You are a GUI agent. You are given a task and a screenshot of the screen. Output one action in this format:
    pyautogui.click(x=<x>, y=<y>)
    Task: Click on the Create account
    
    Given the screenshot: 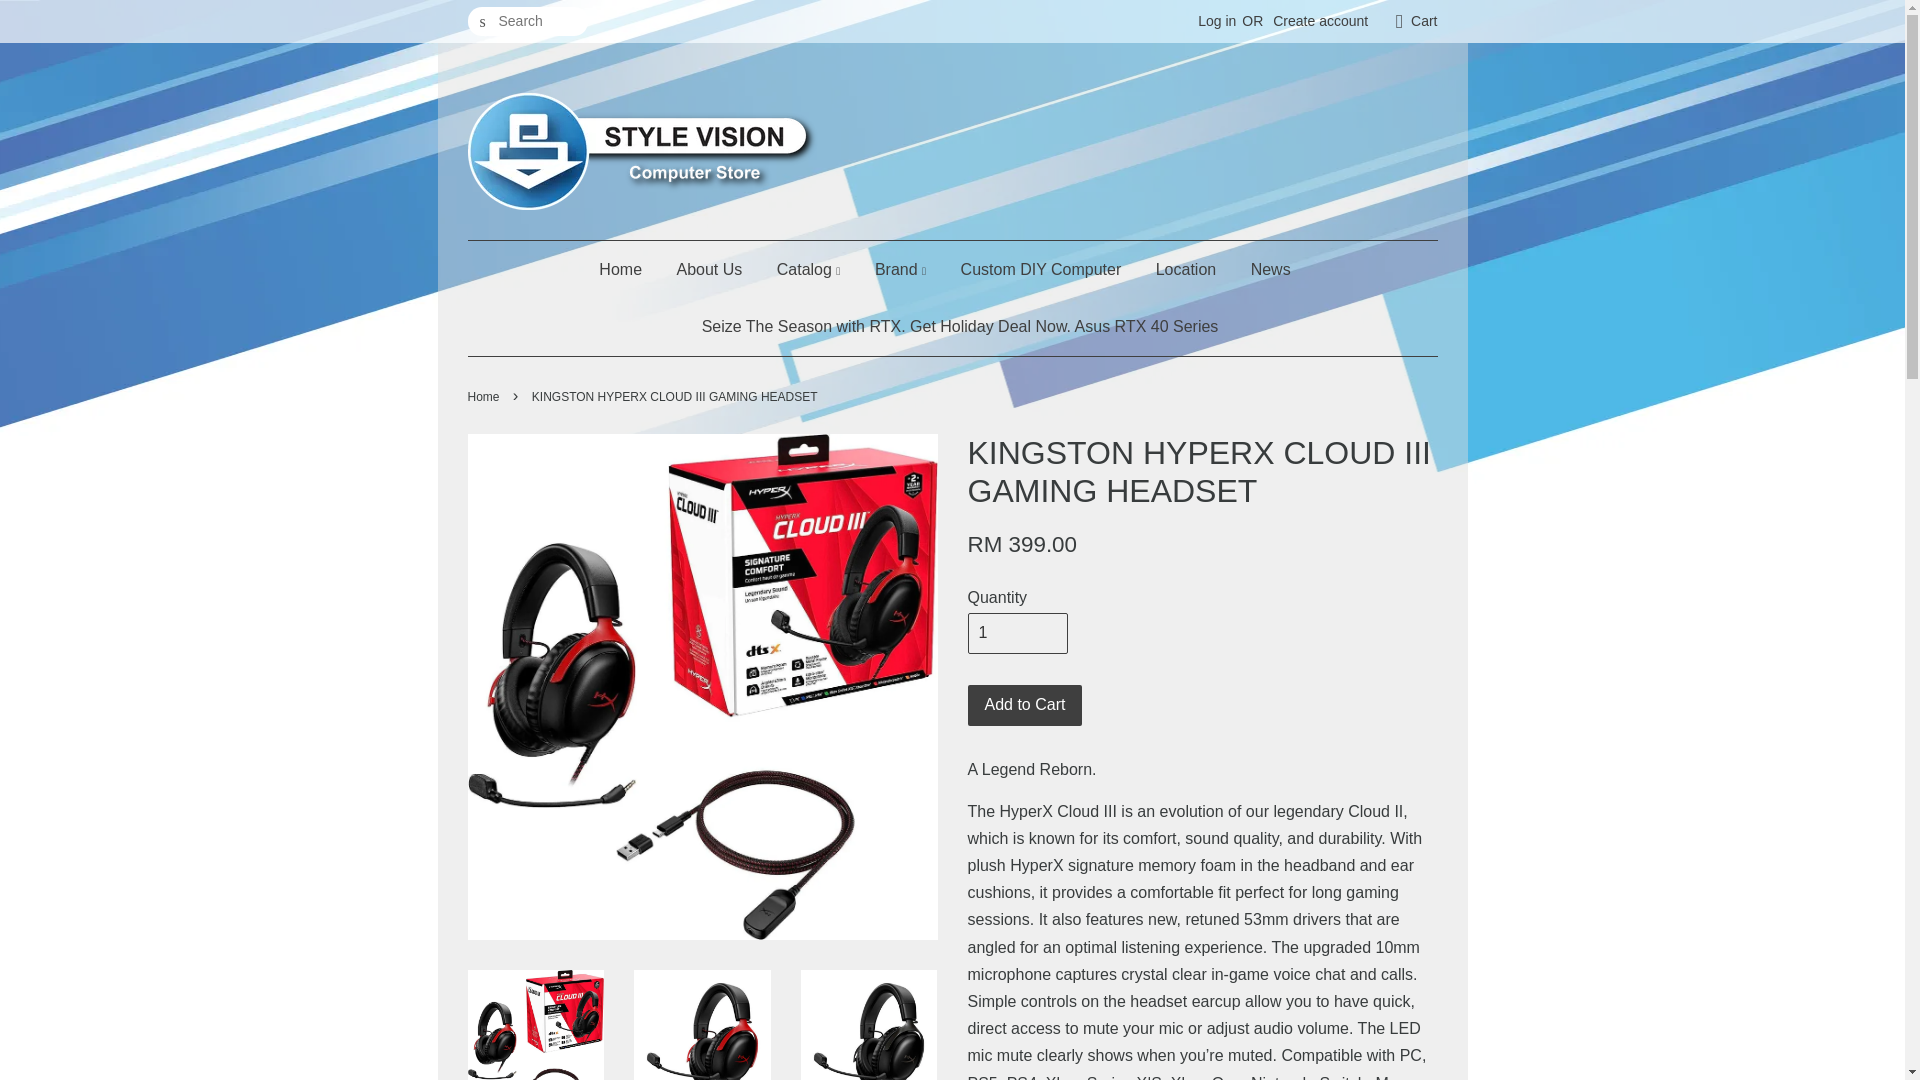 What is the action you would take?
    pyautogui.click(x=1320, y=20)
    